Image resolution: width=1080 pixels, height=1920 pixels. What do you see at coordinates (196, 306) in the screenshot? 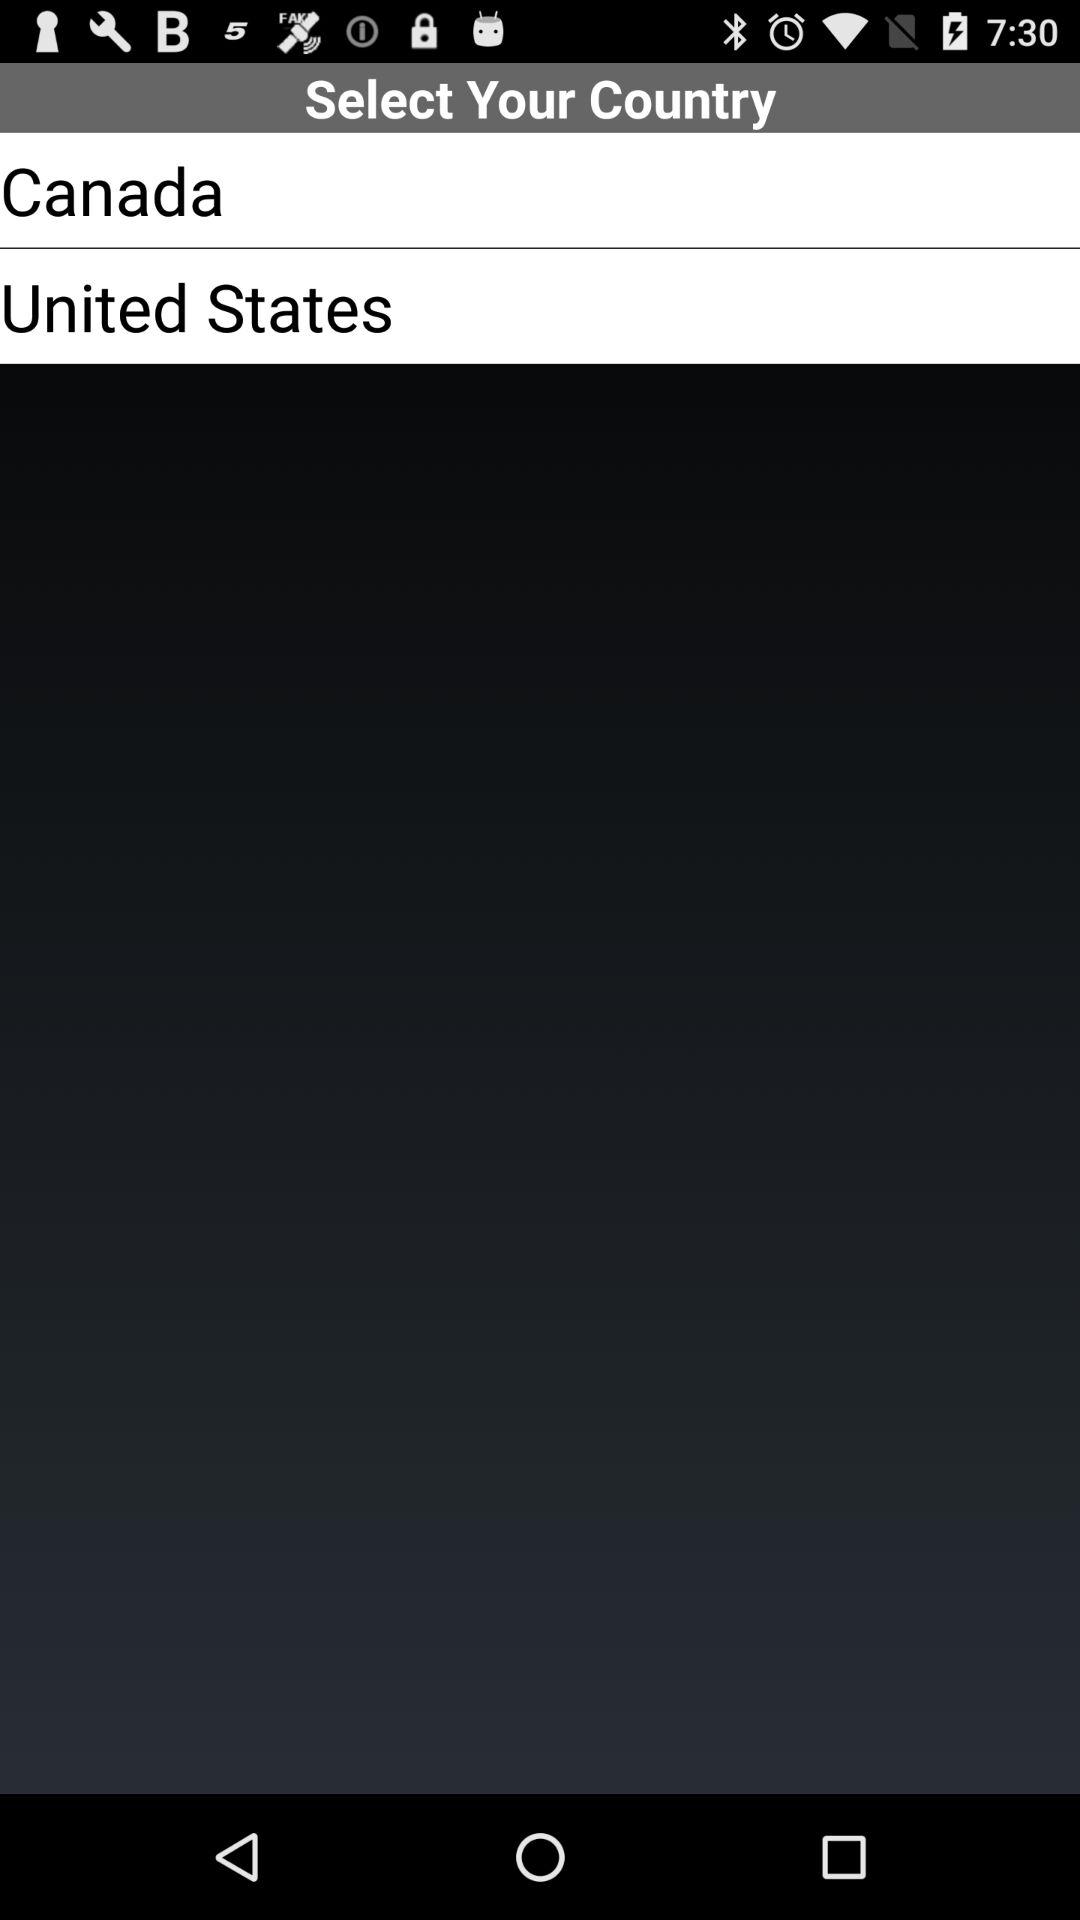
I see `jump to the united states app` at bounding box center [196, 306].